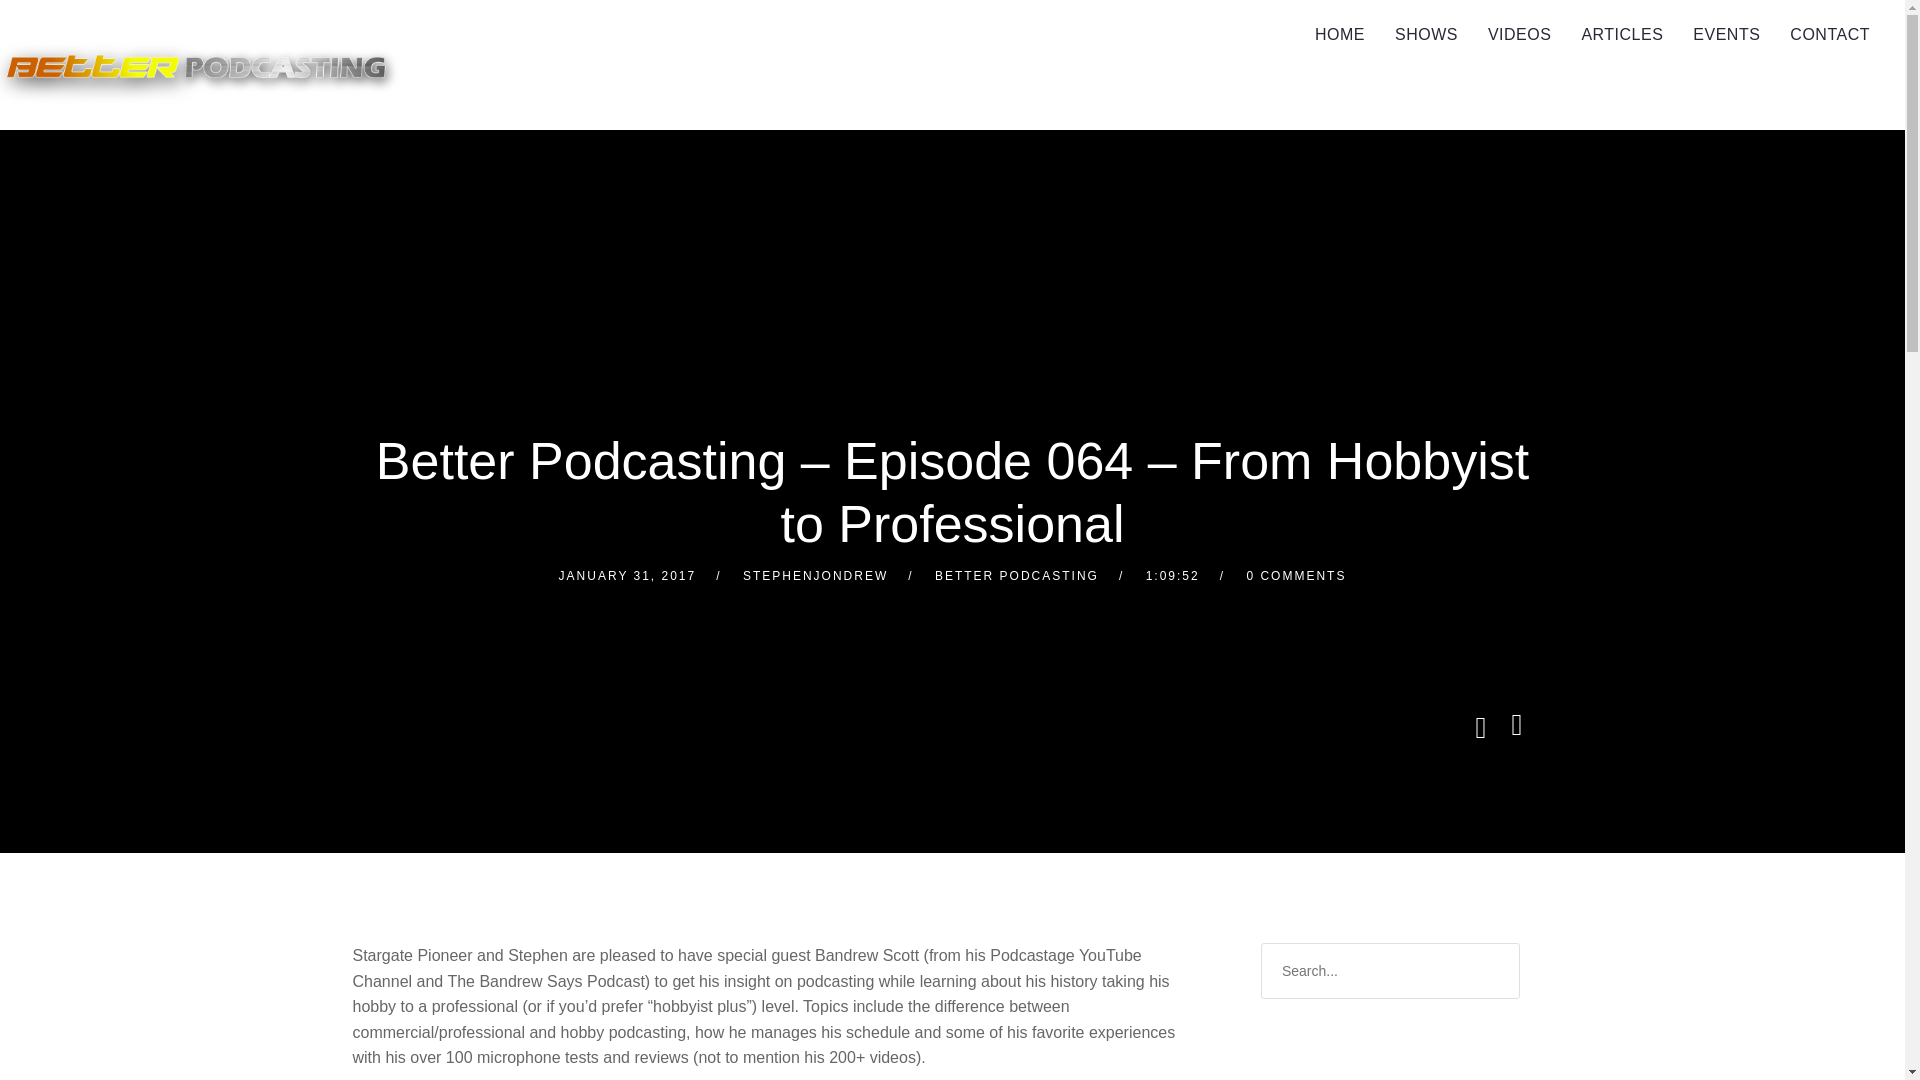  Describe the element at coordinates (1519, 35) in the screenshot. I see `VIDEOS` at that location.